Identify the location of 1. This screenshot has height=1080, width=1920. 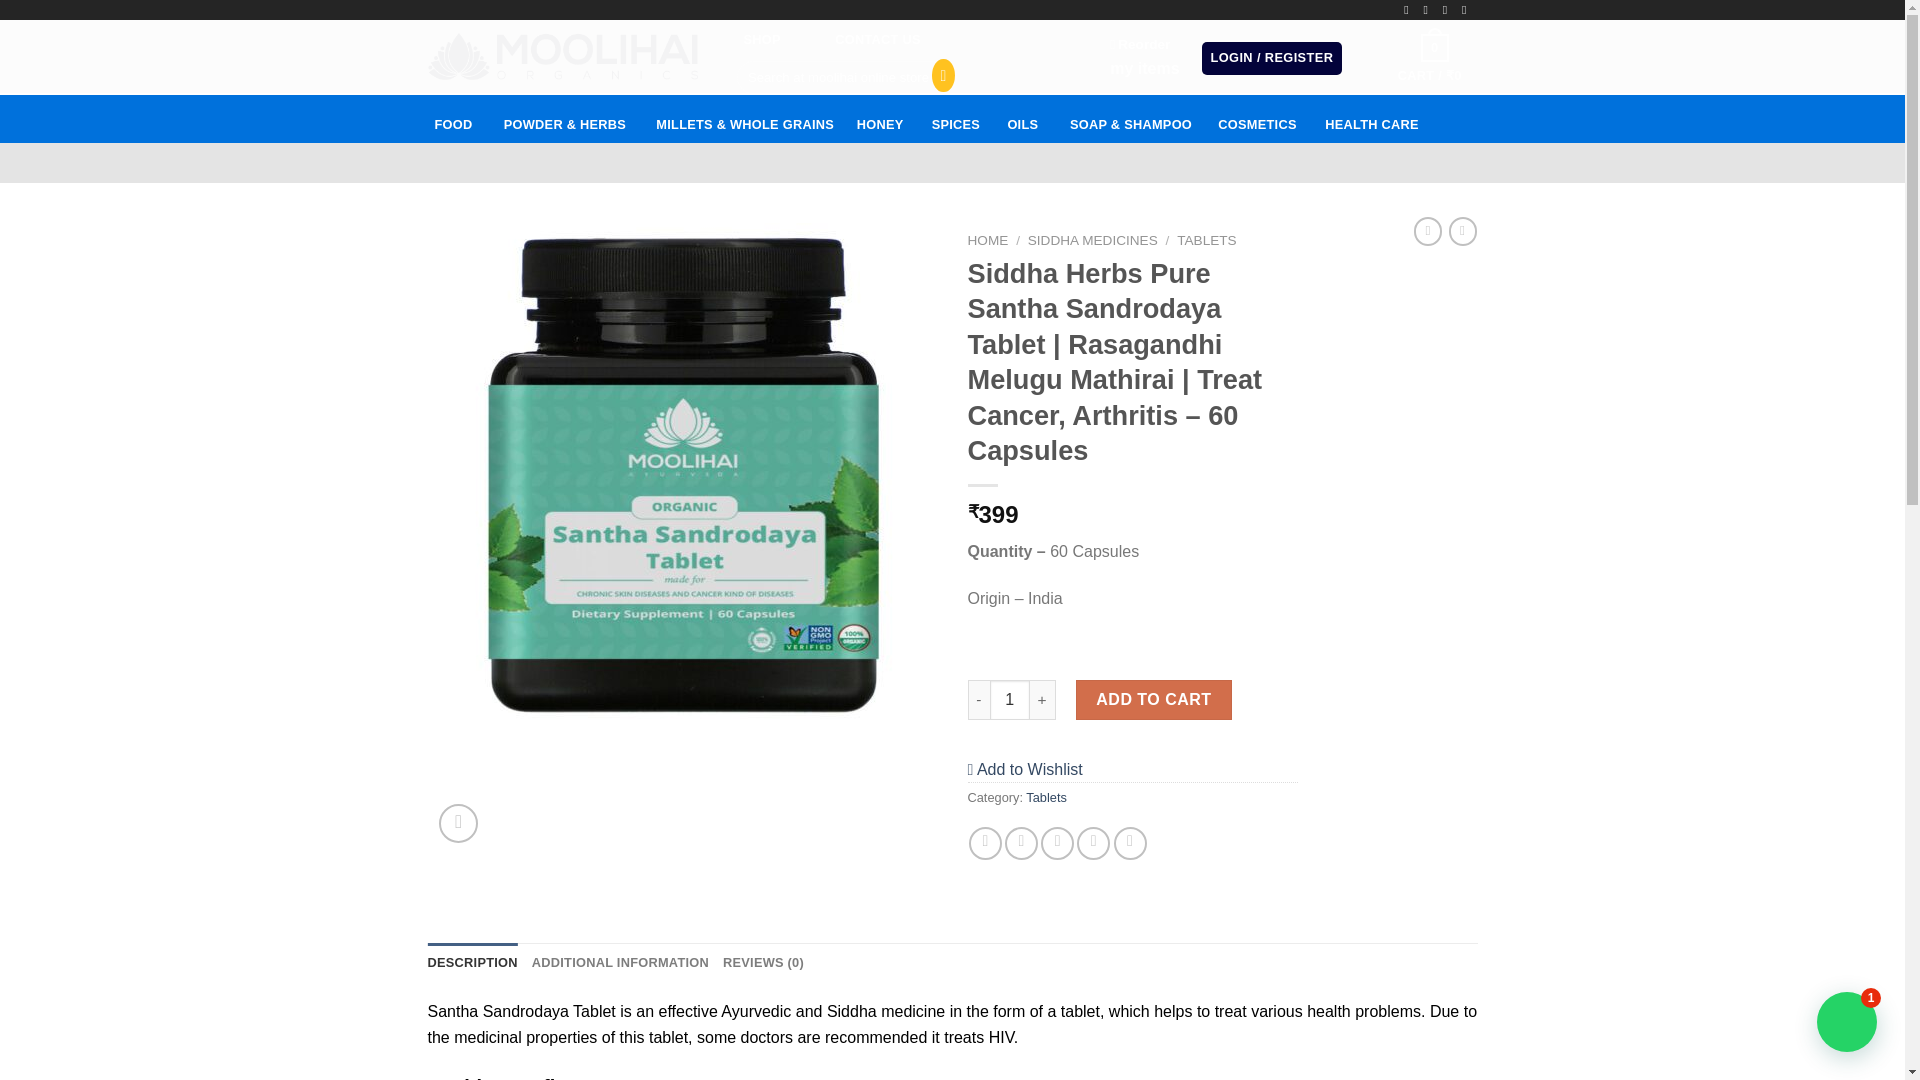
(1010, 700).